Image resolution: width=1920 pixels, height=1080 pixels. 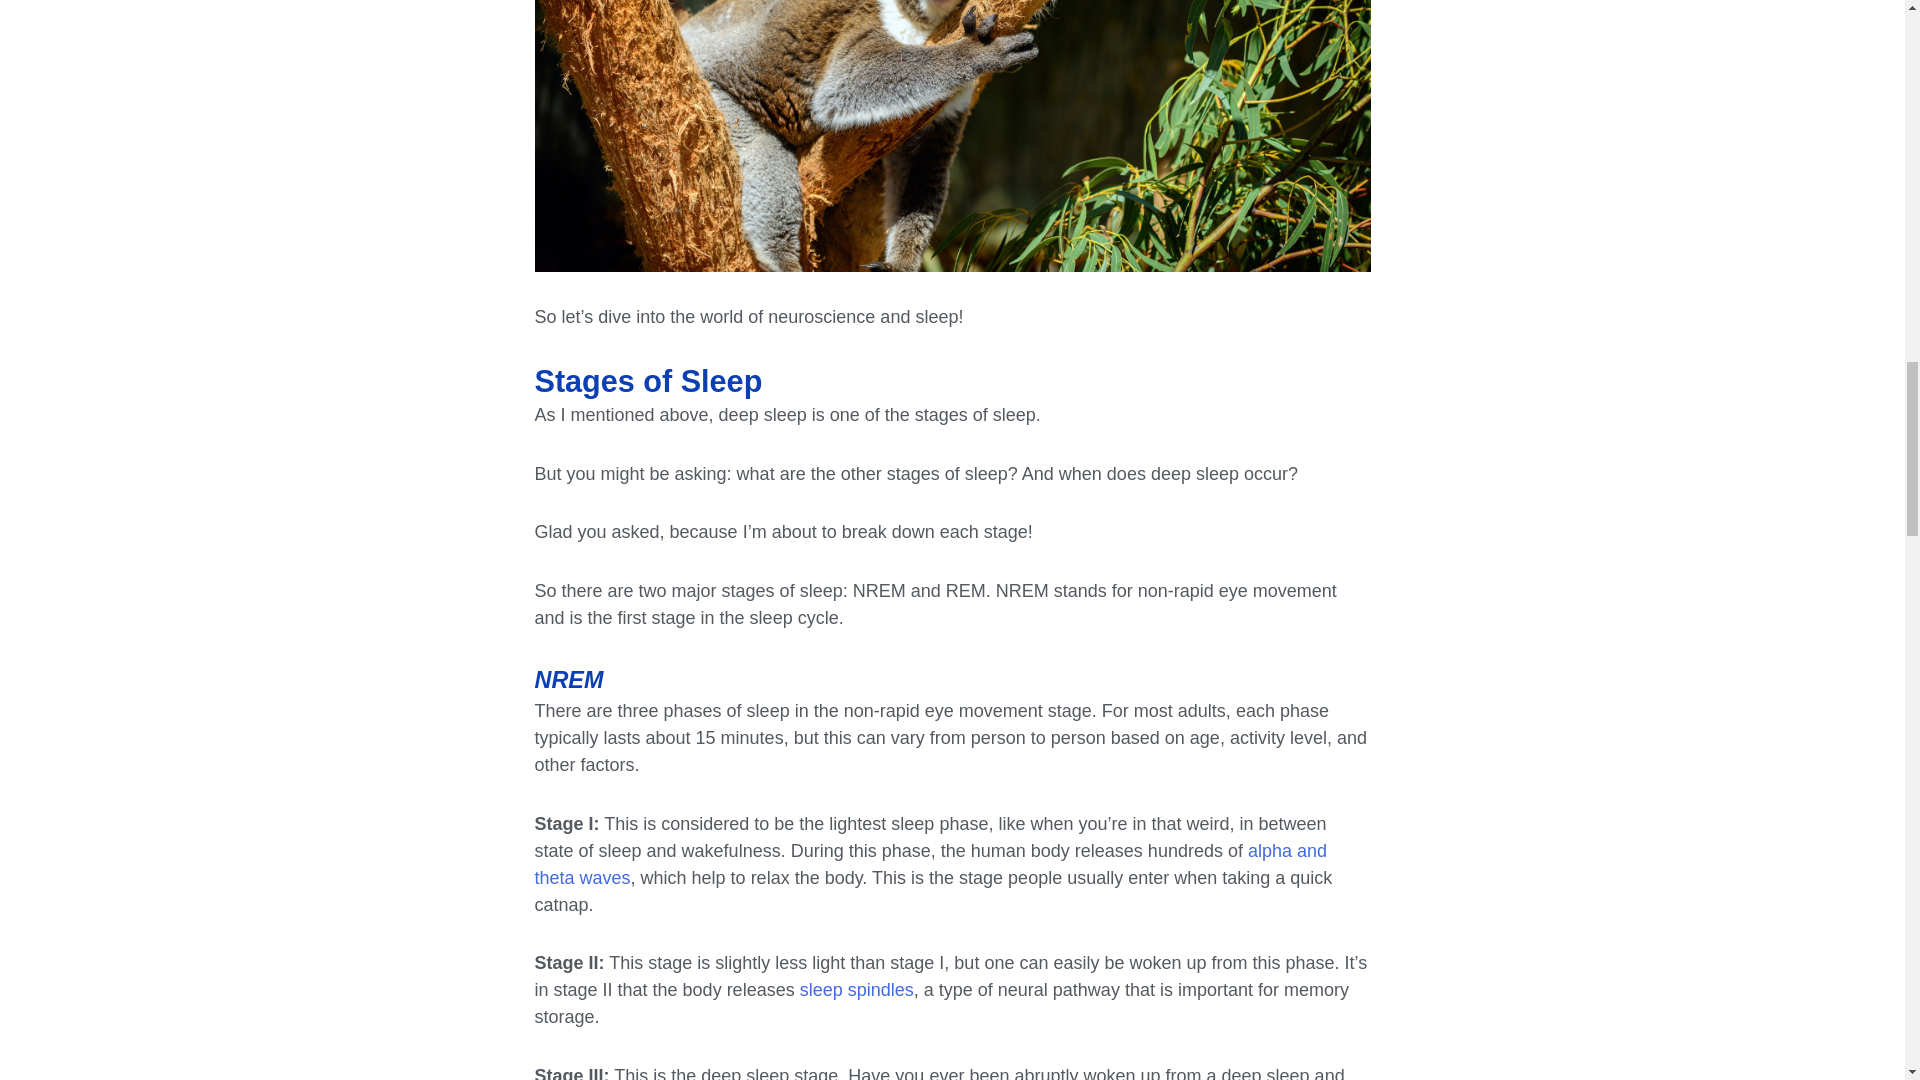 What do you see at coordinates (856, 990) in the screenshot?
I see `sleep spindles` at bounding box center [856, 990].